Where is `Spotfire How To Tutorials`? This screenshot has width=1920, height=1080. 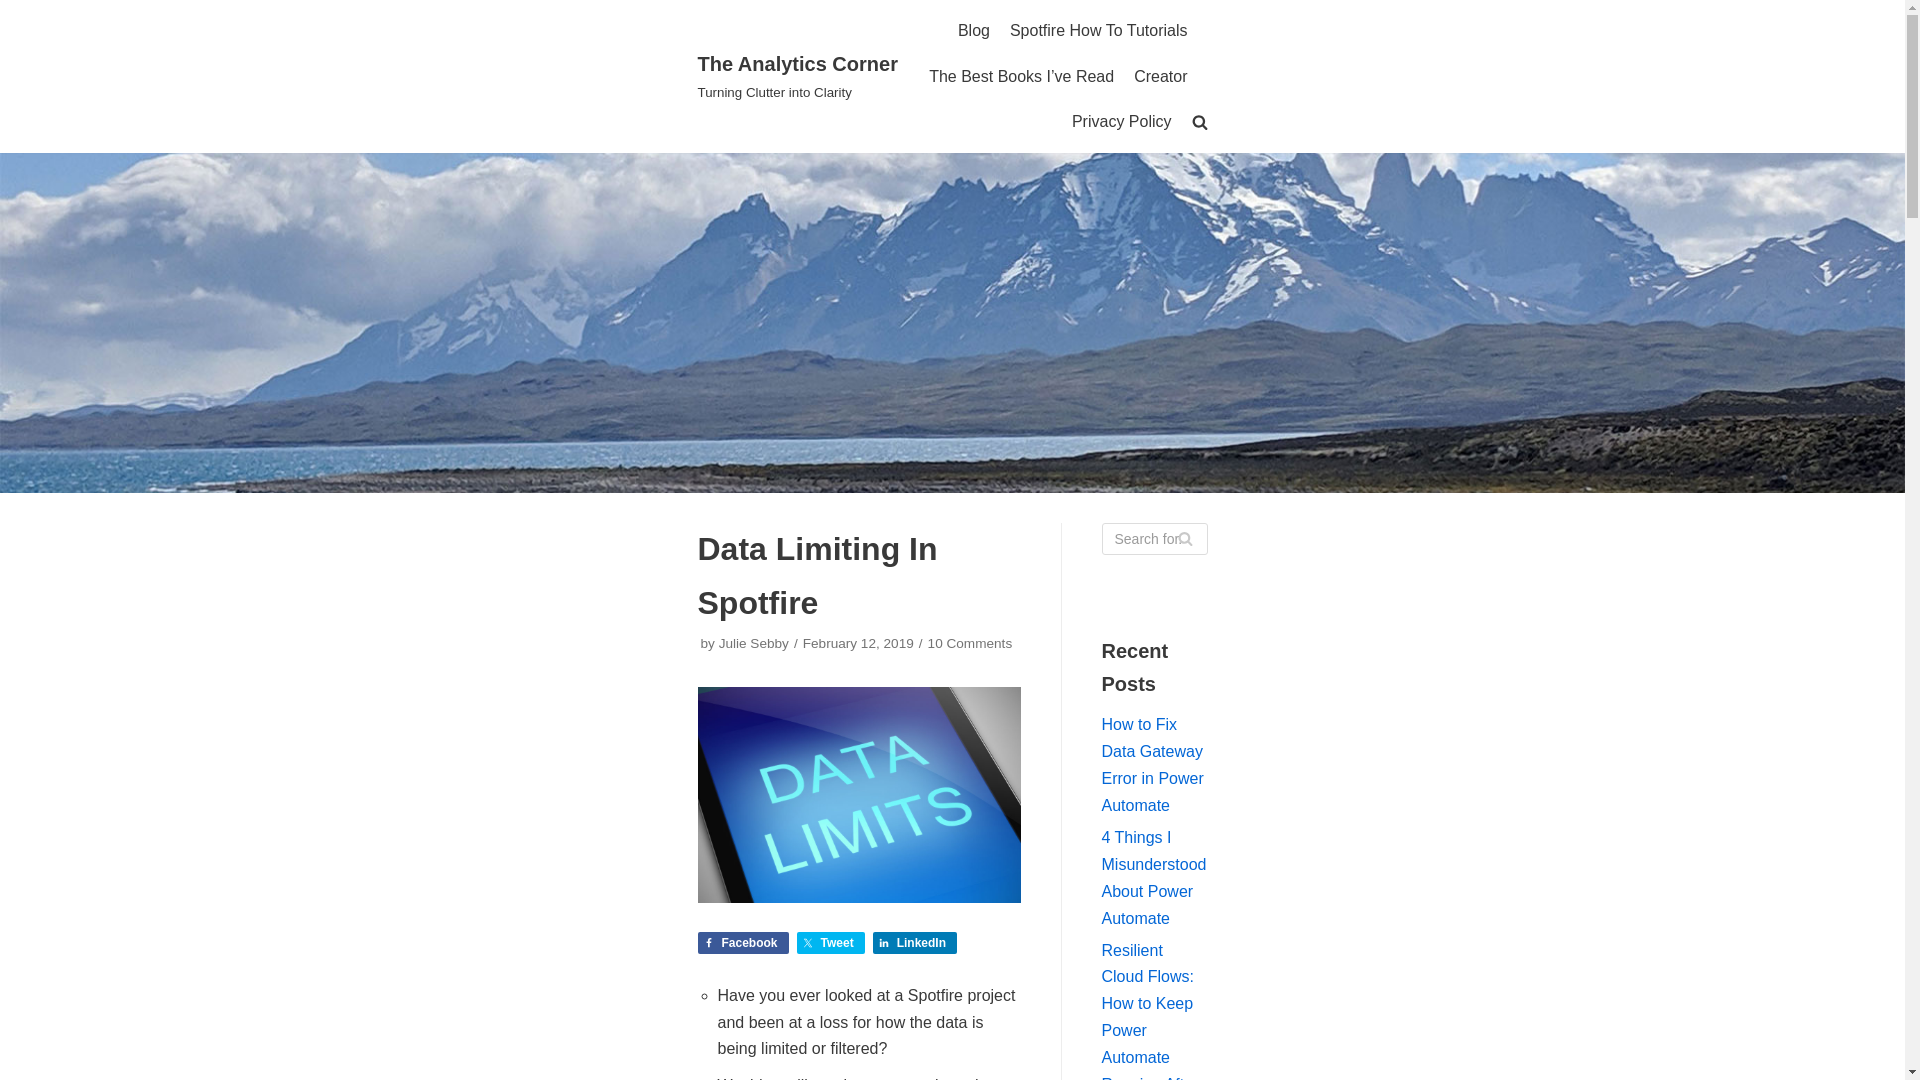 Spotfire How To Tutorials is located at coordinates (1098, 31).